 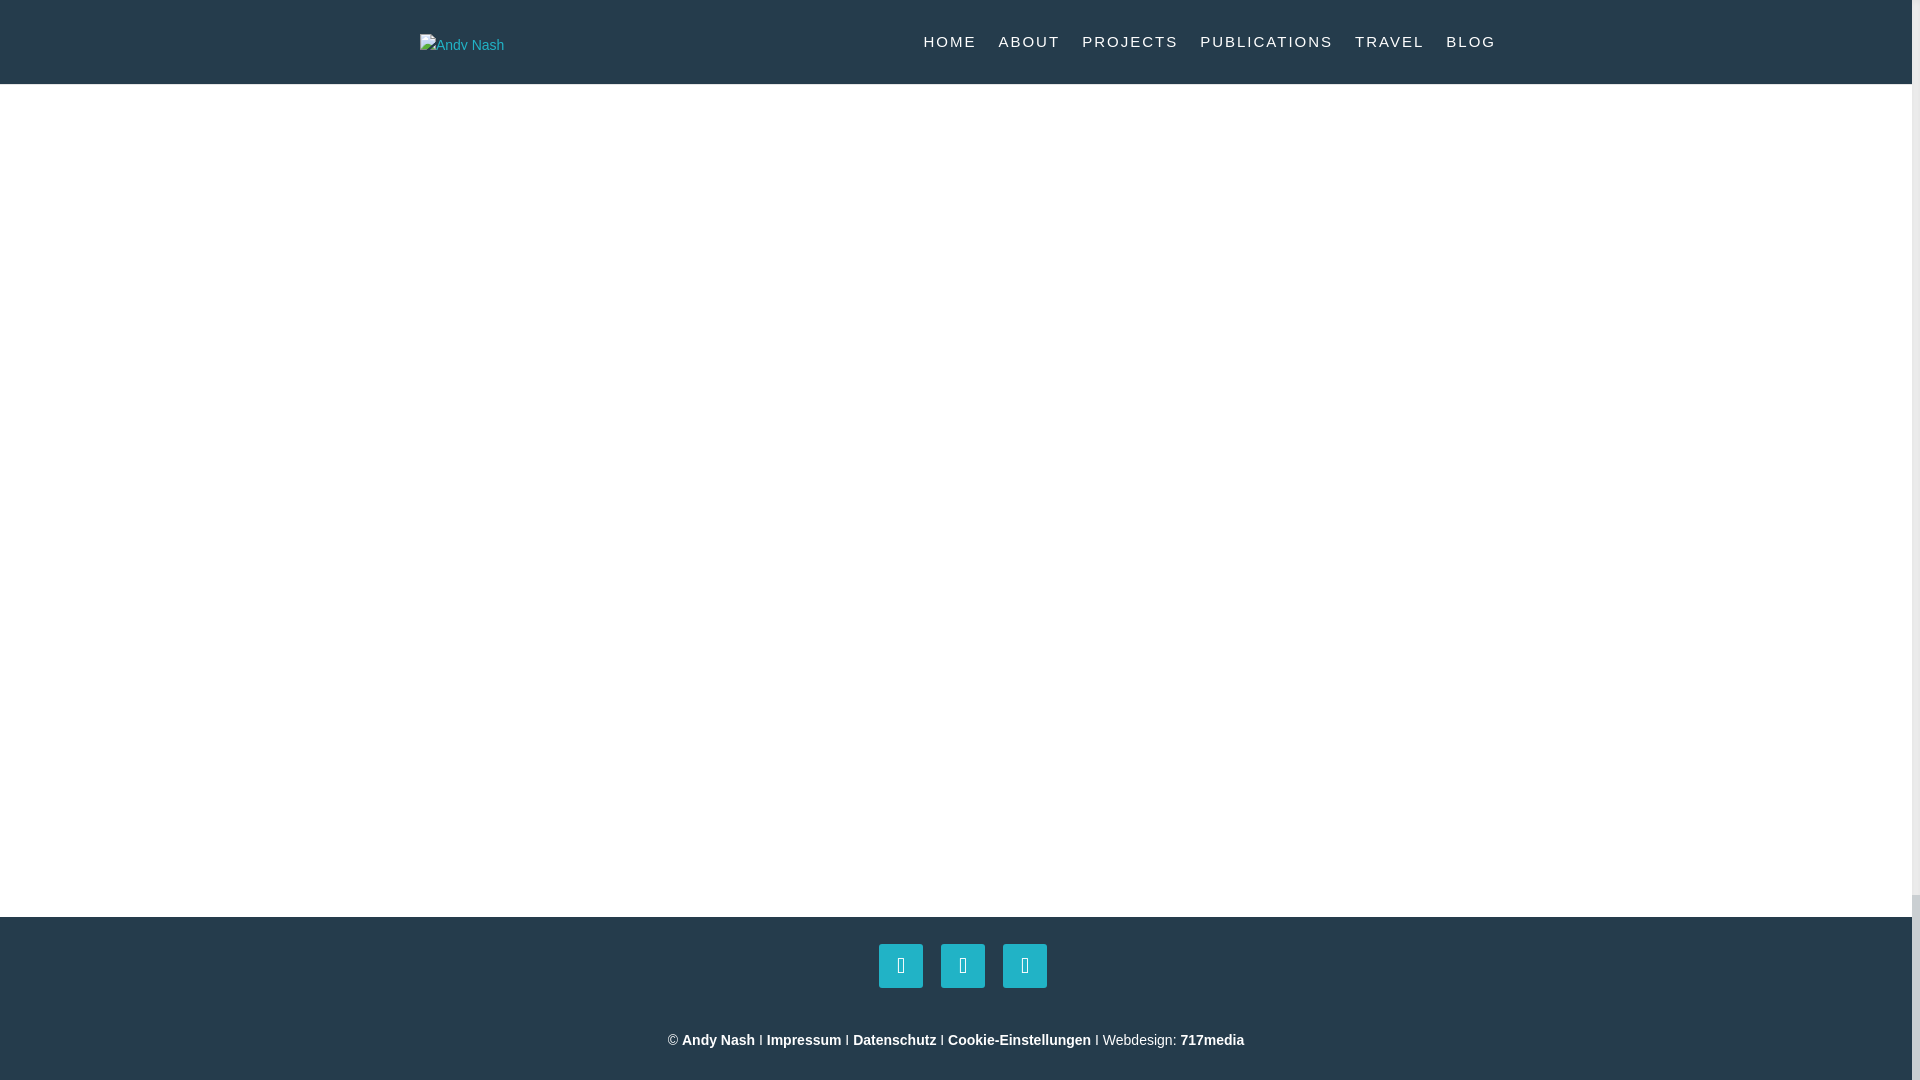 I want to click on Follow on X, so click(x=901, y=966).